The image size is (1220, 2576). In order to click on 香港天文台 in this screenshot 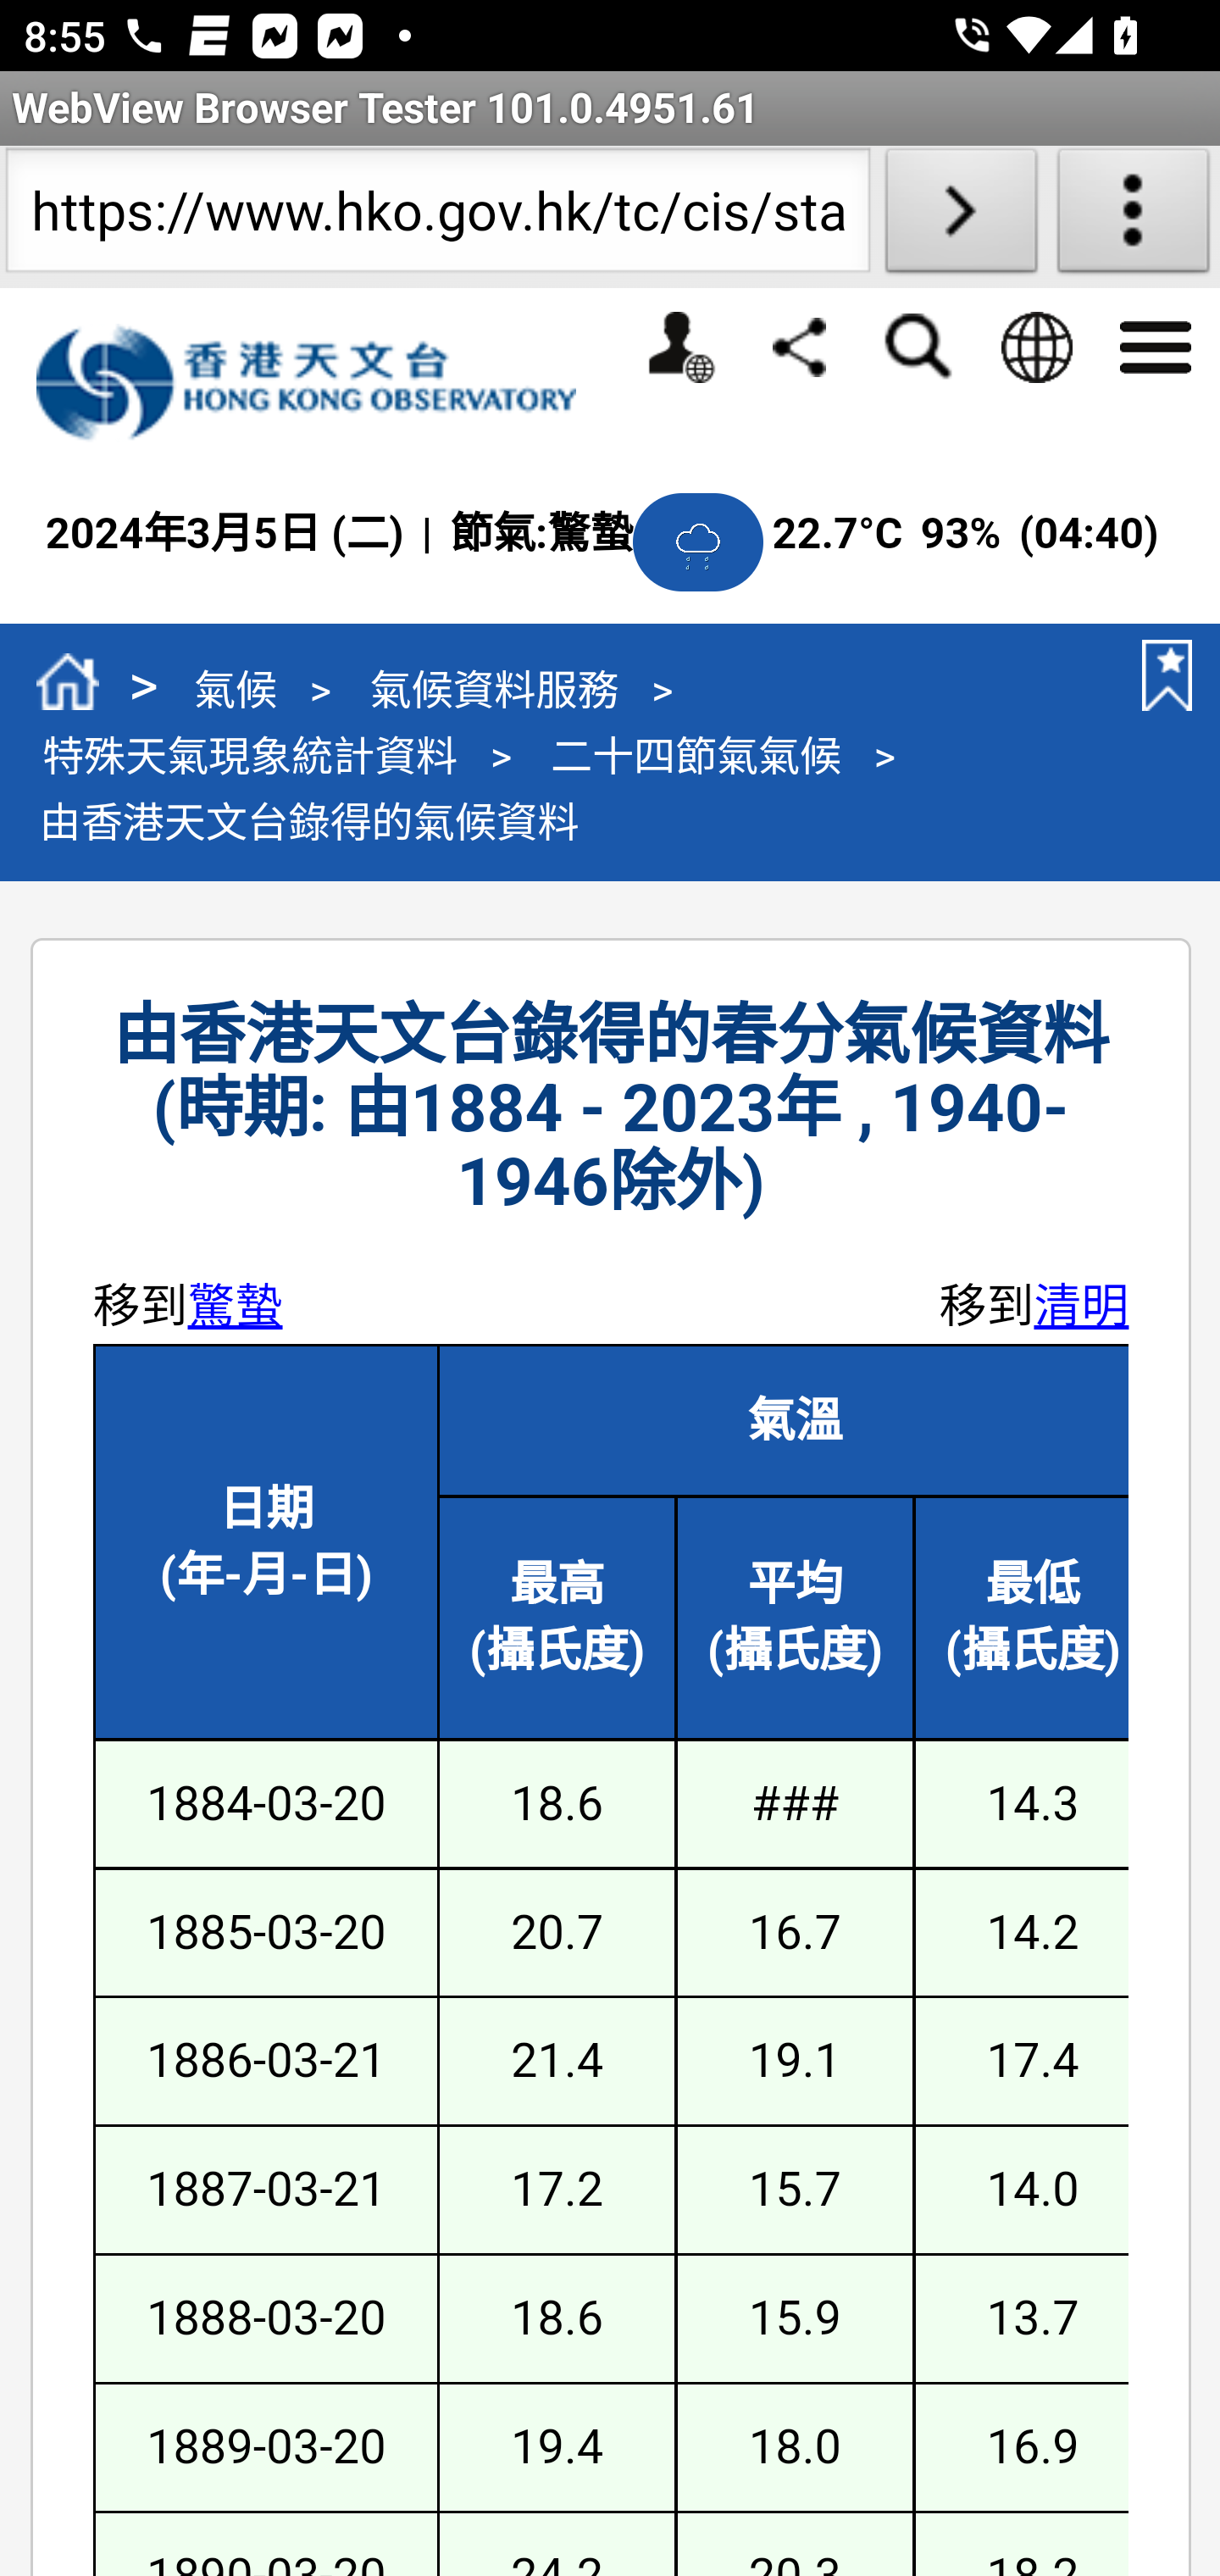, I will do `click(324, 383)`.